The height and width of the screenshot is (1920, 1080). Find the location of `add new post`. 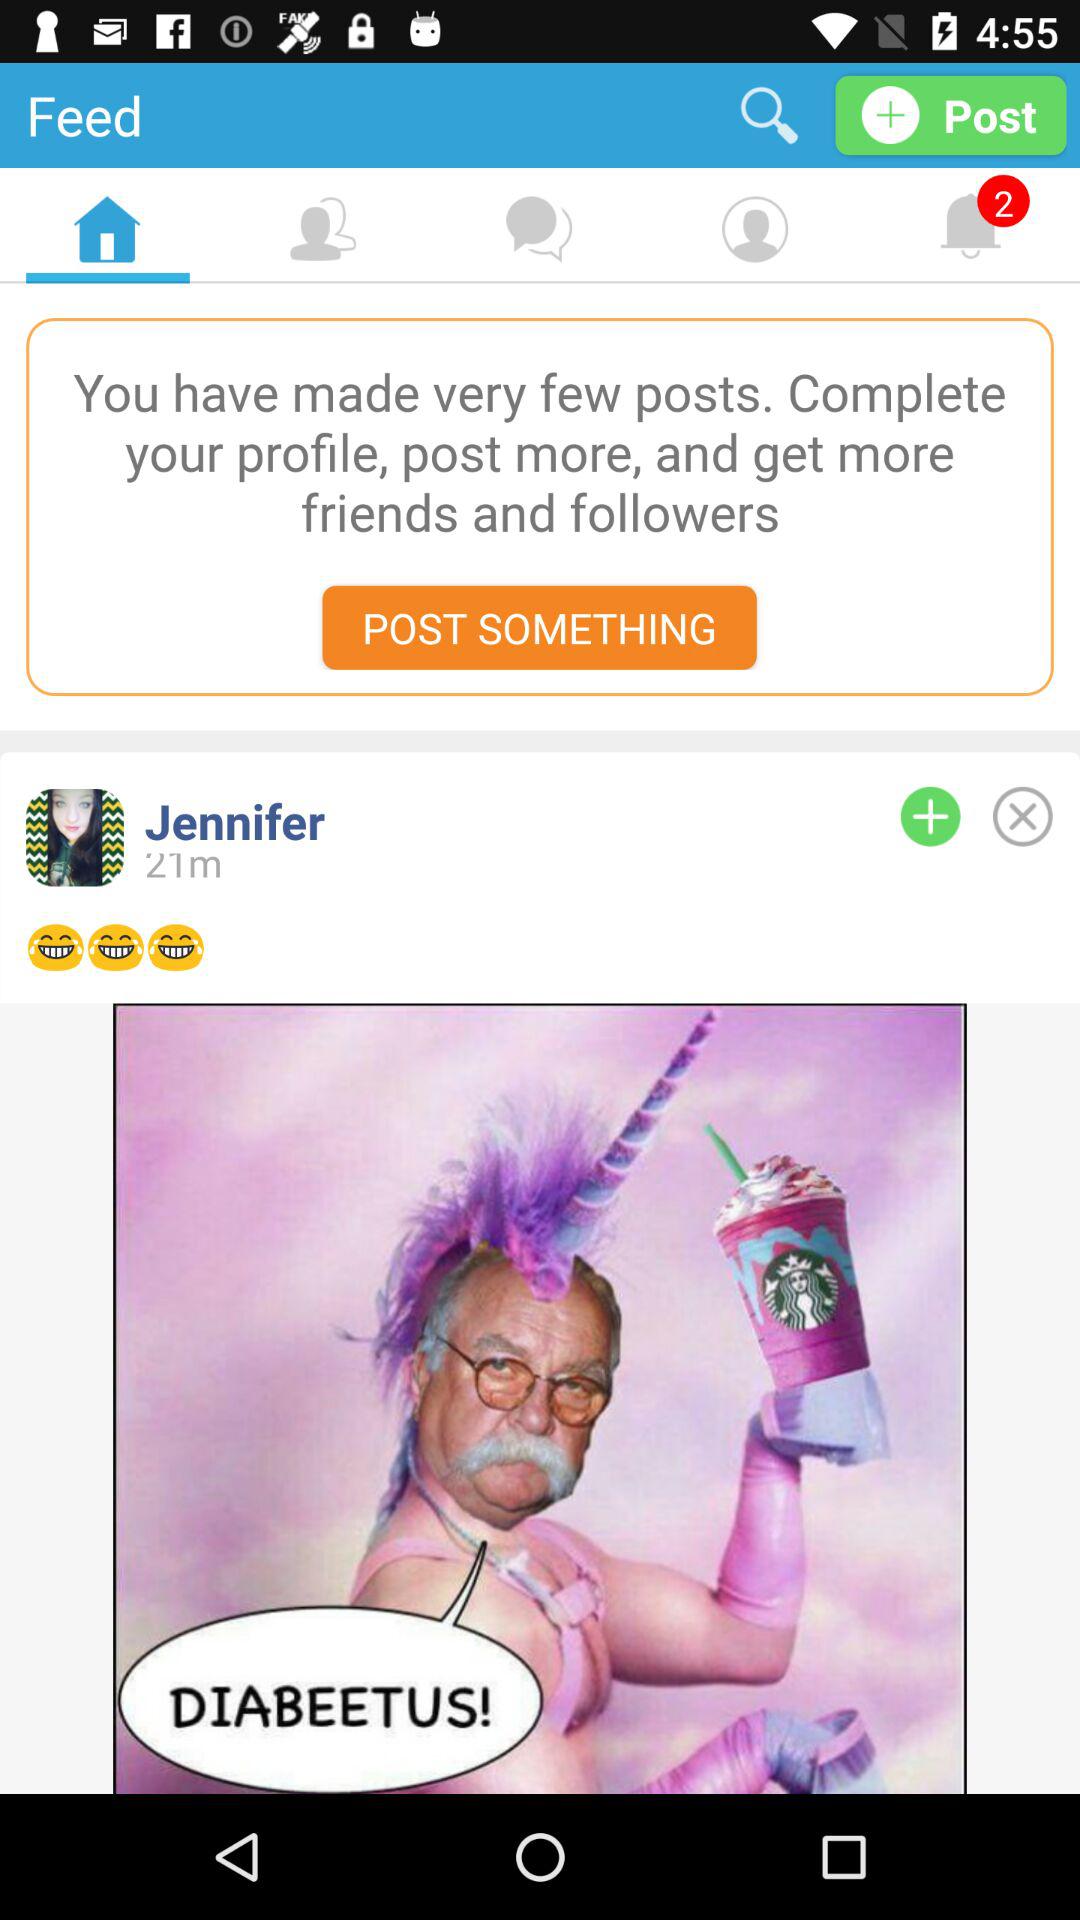

add new post is located at coordinates (930, 816).